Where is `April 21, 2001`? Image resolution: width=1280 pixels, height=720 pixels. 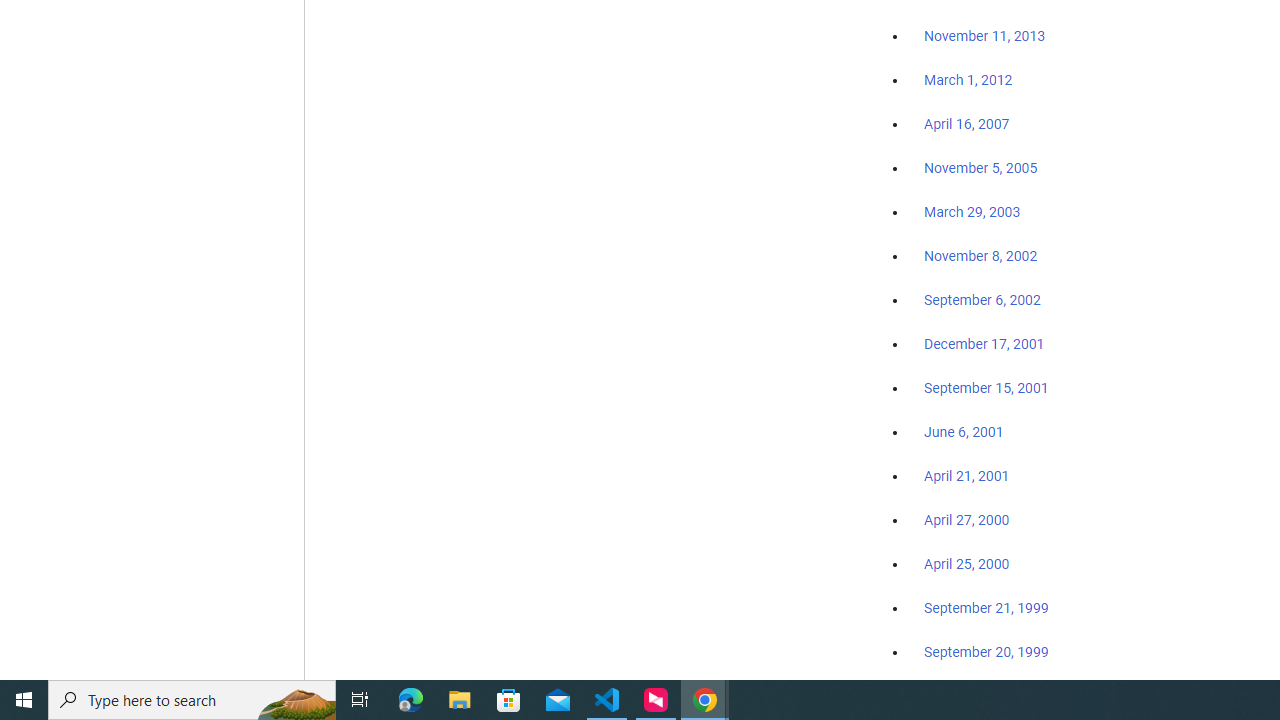
April 21, 2001 is located at coordinates (966, 476).